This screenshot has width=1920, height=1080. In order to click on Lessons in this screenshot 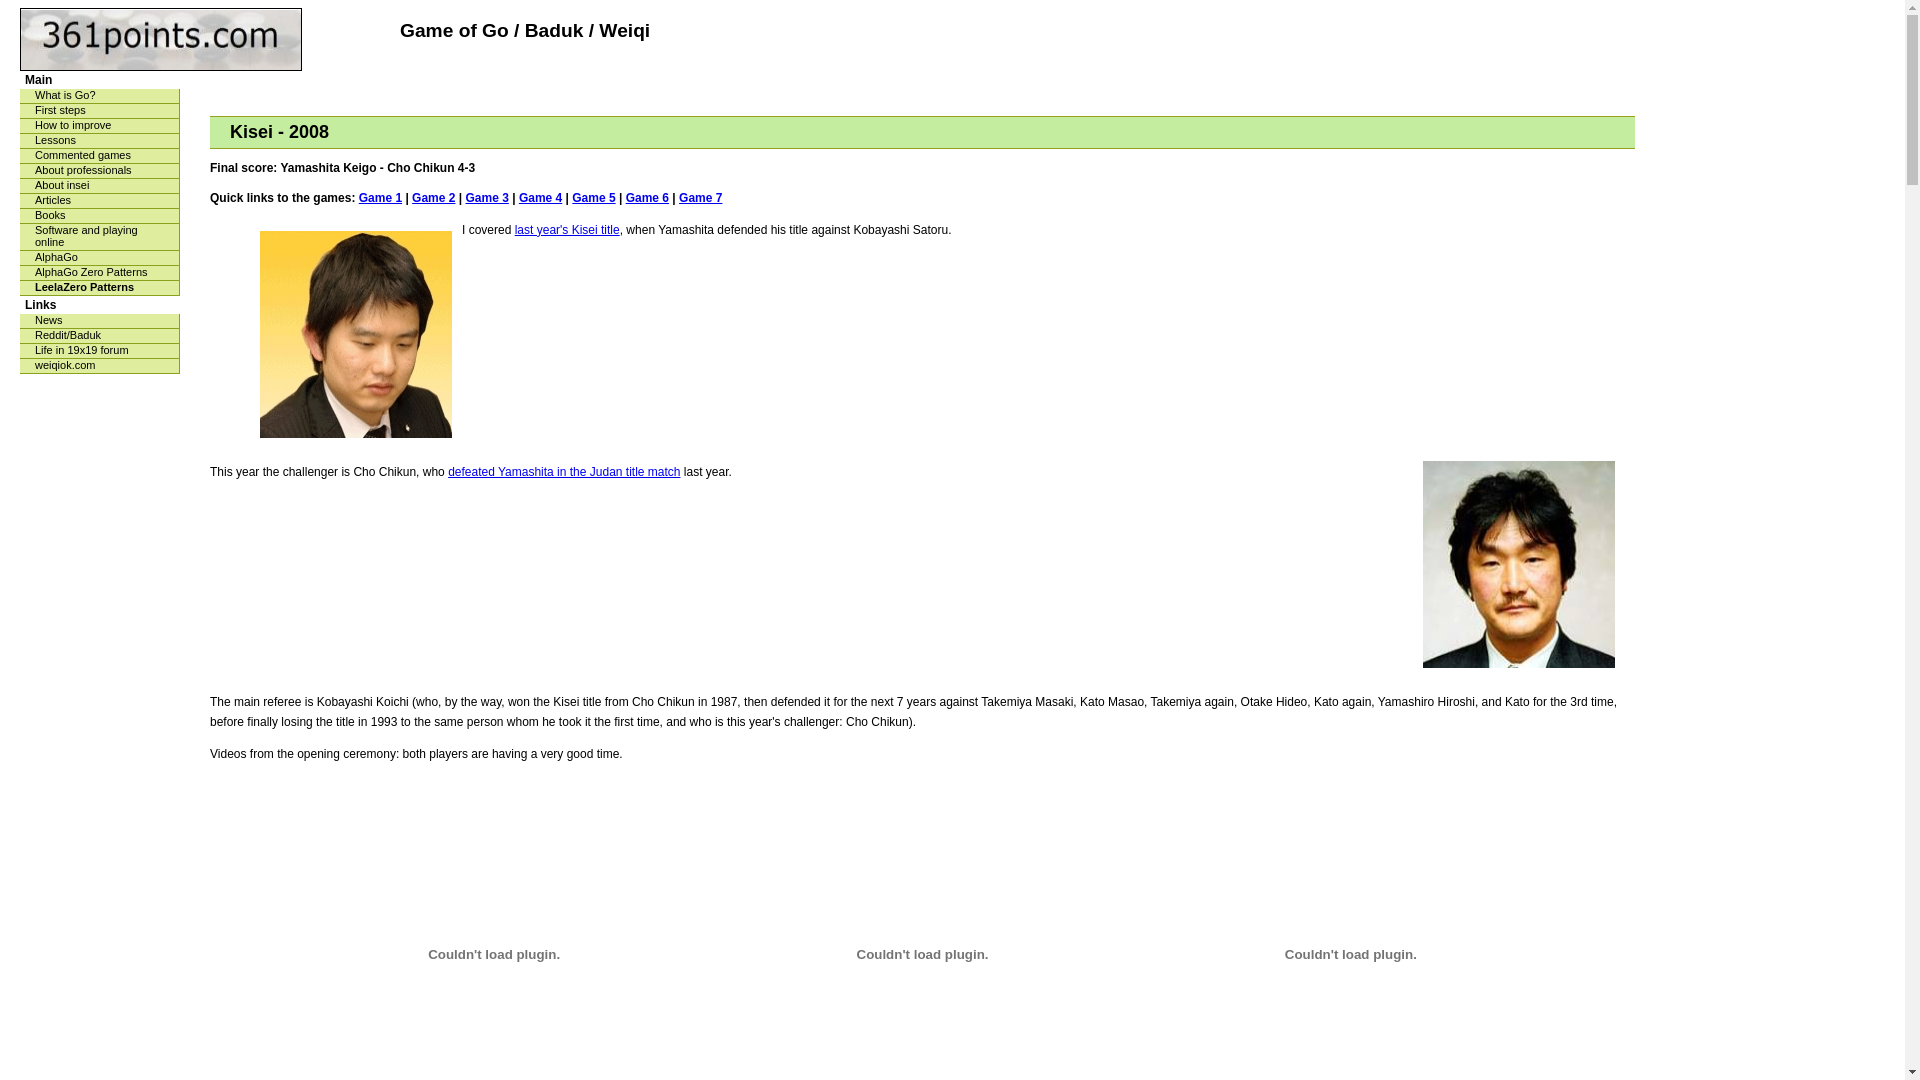, I will do `click(100, 142)`.